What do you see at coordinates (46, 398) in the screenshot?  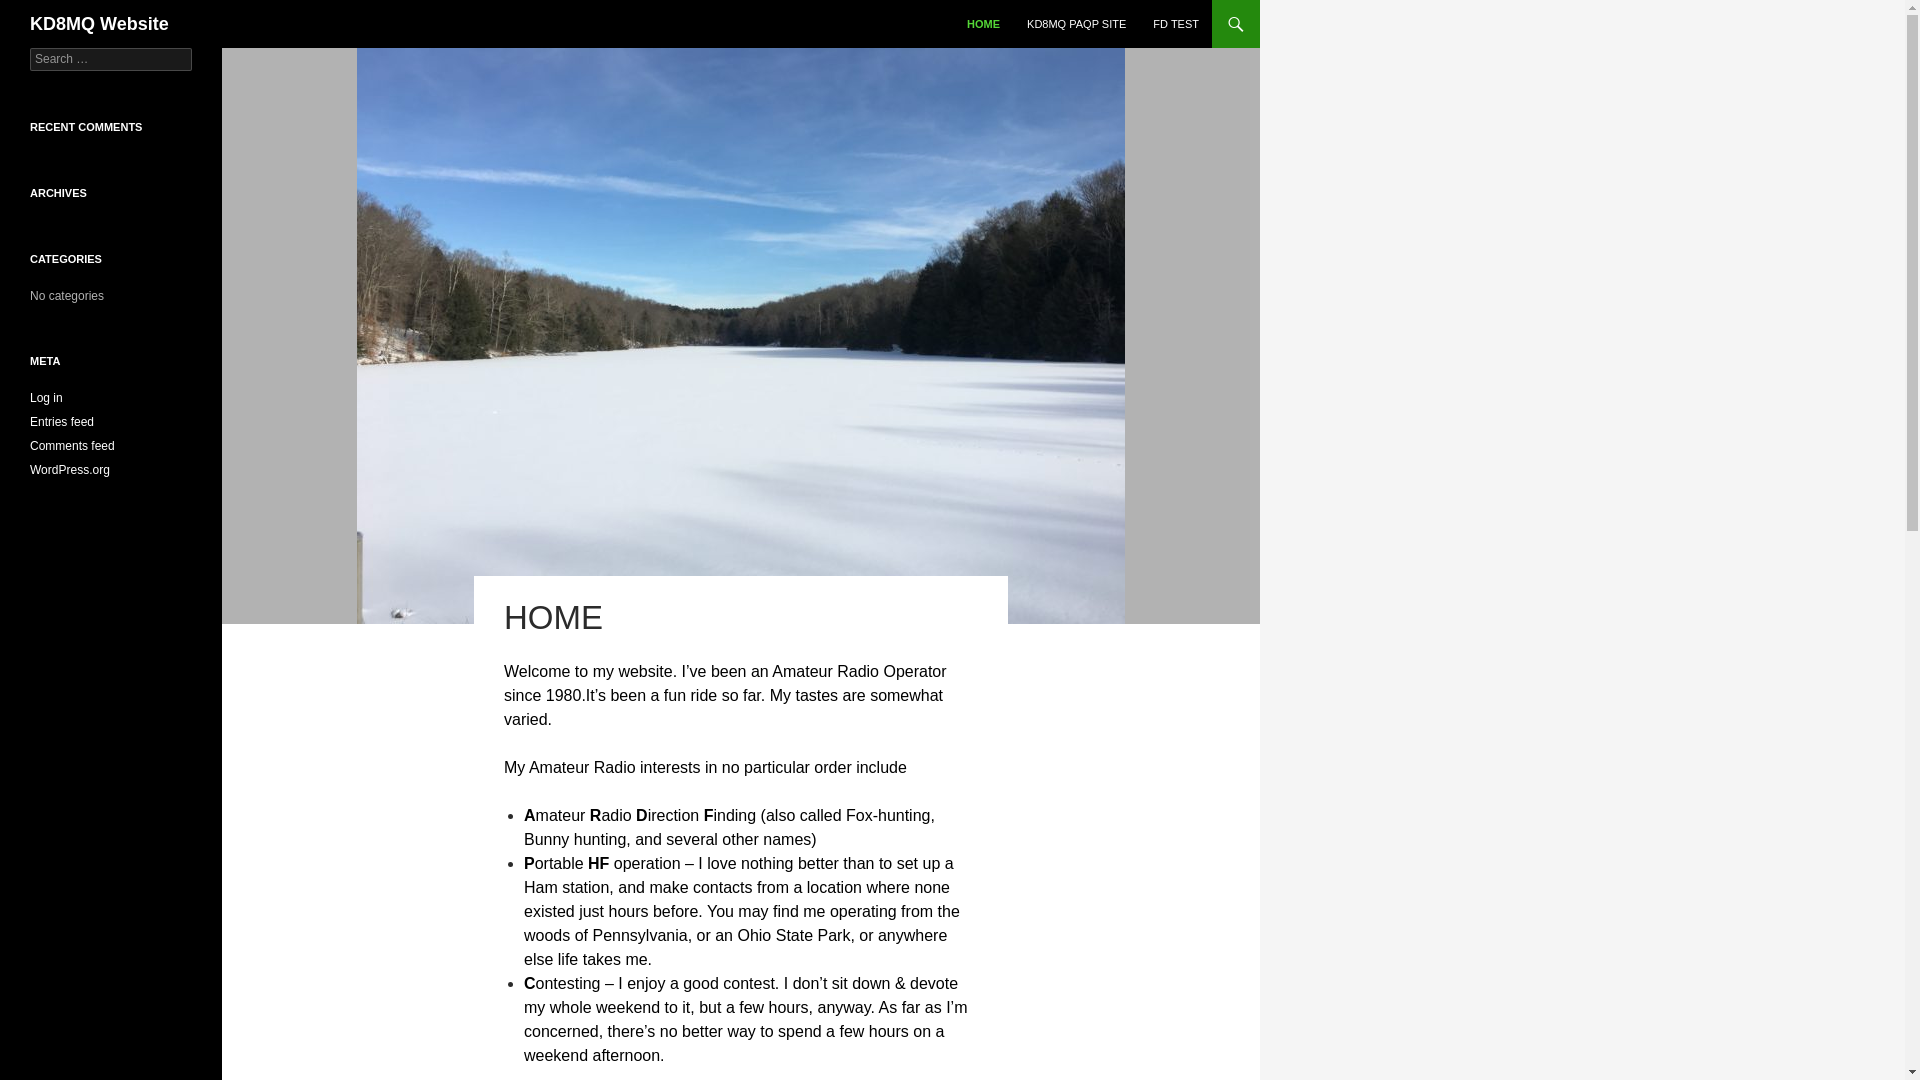 I see `Log in` at bounding box center [46, 398].